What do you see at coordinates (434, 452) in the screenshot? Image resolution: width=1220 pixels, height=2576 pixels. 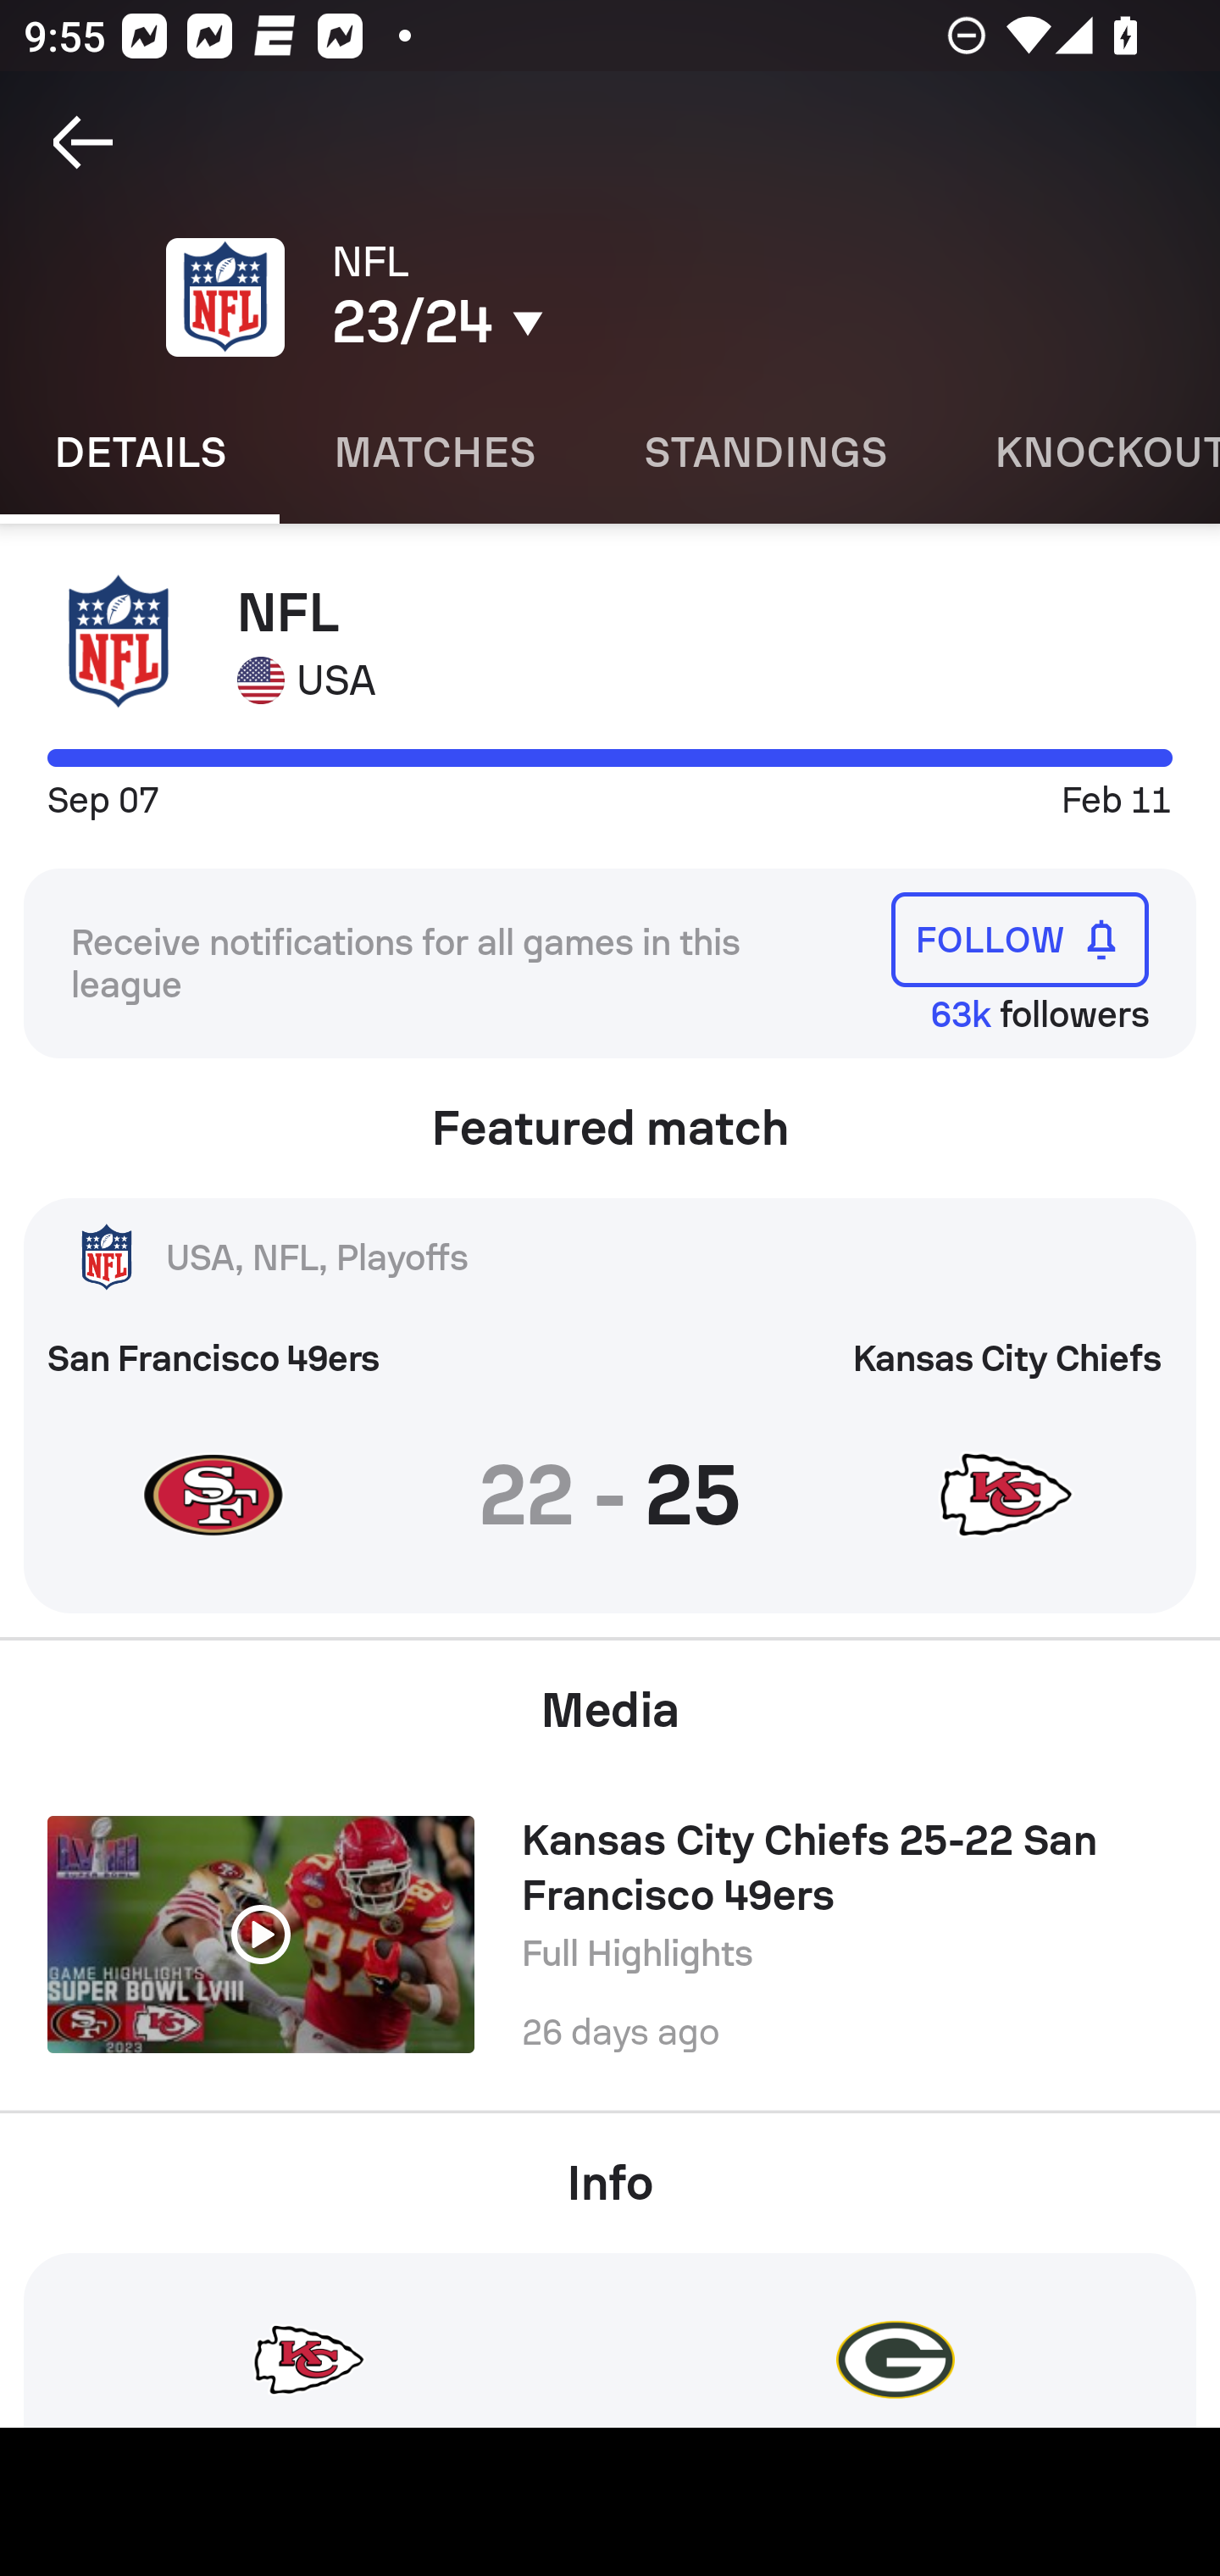 I see `Matches MATCHES` at bounding box center [434, 452].